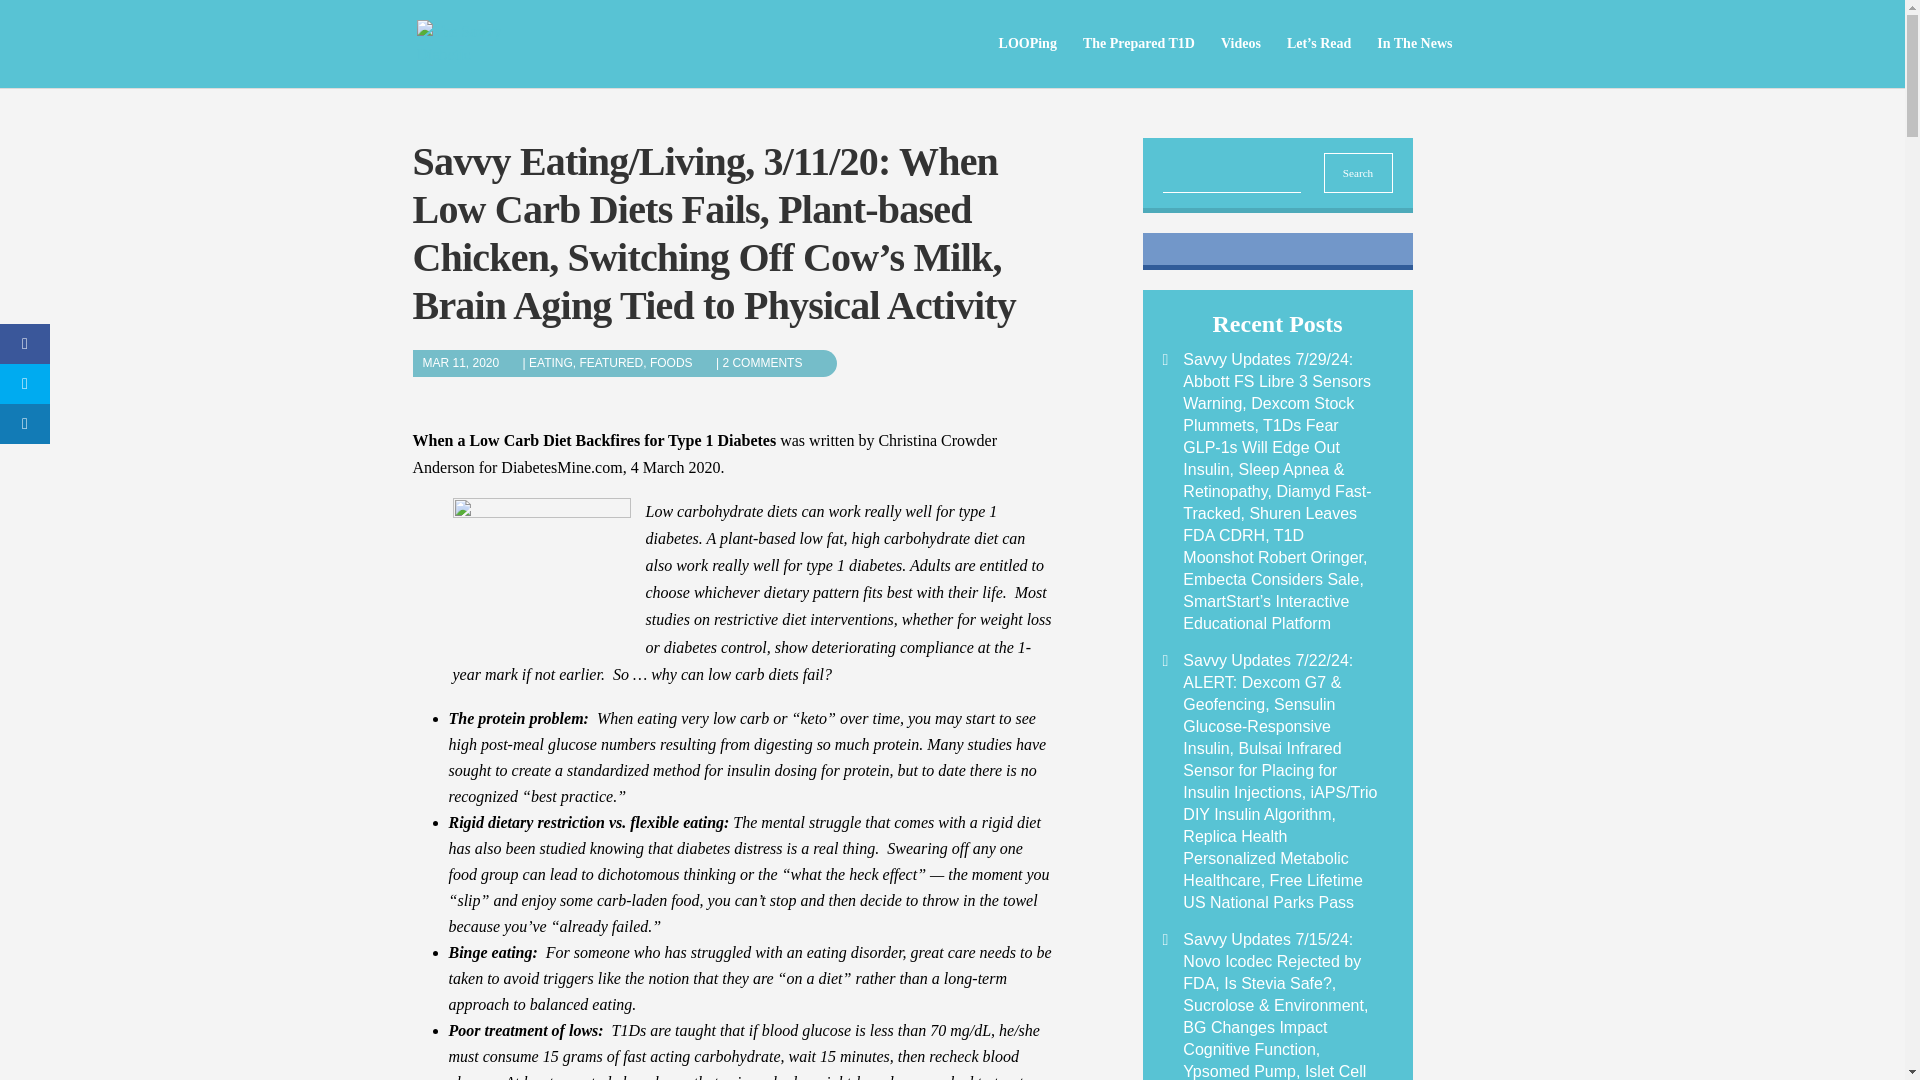 The height and width of the screenshot is (1080, 1920). Describe the element at coordinates (681, 363) in the screenshot. I see `FOODS` at that location.